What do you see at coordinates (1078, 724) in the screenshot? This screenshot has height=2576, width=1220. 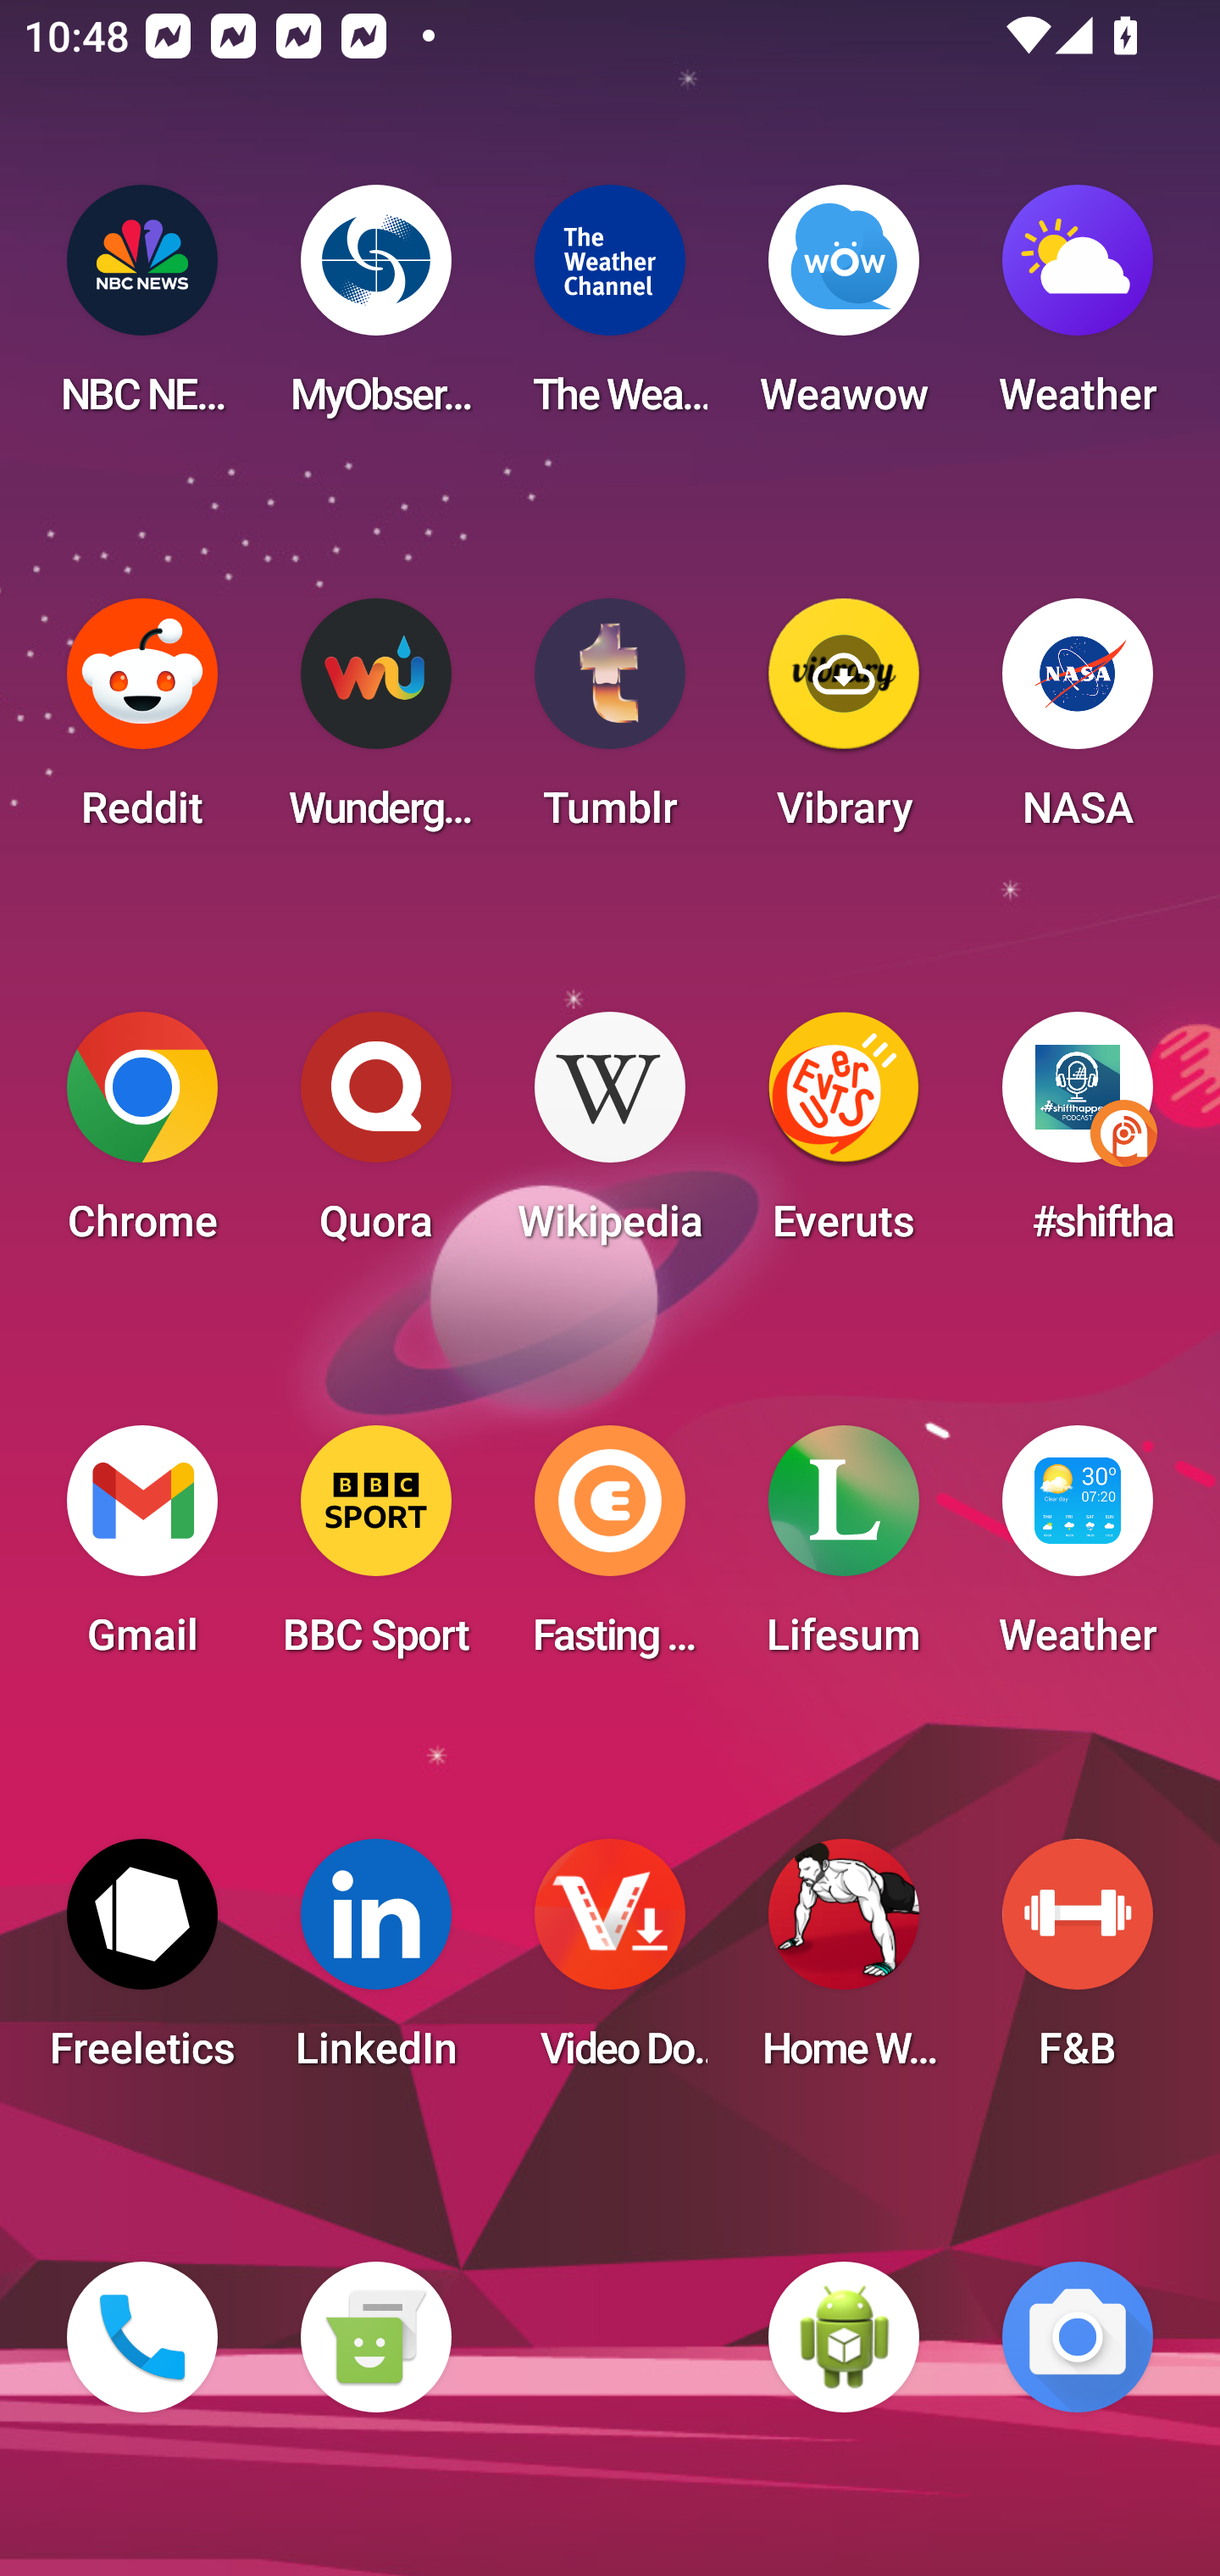 I see `NASA` at bounding box center [1078, 724].